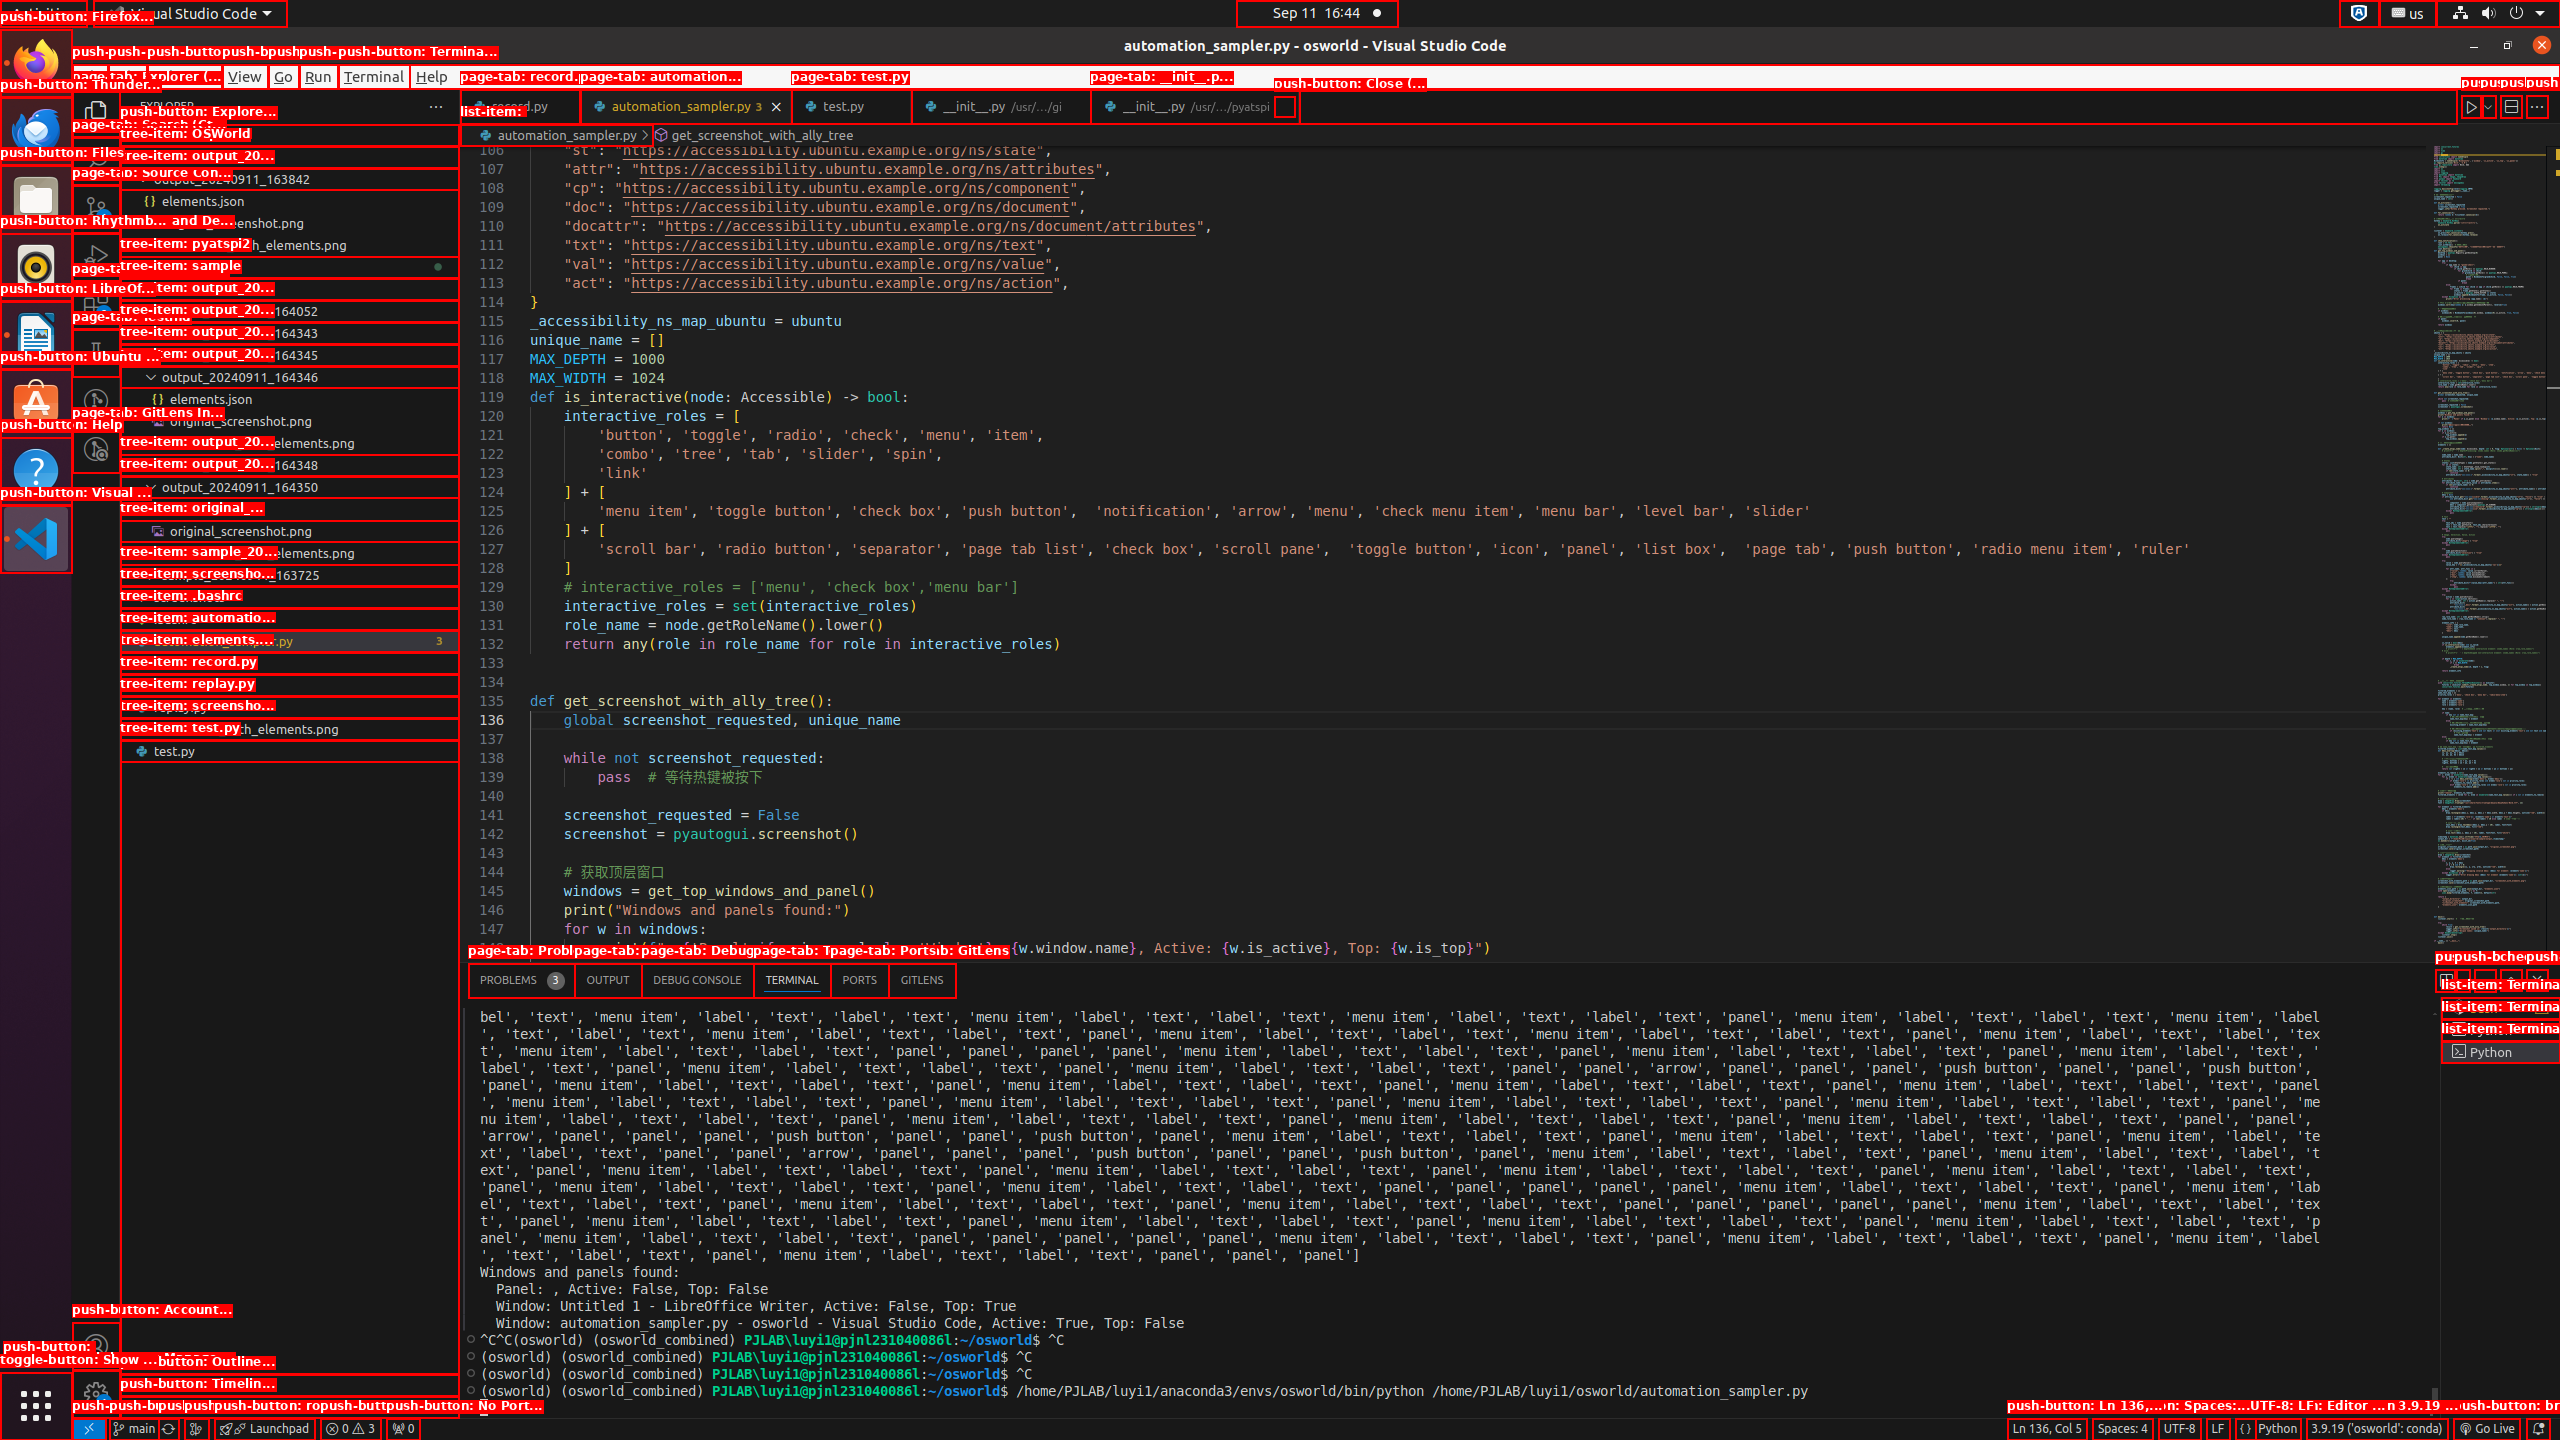  I want to click on Terminal, so click(374, 76).